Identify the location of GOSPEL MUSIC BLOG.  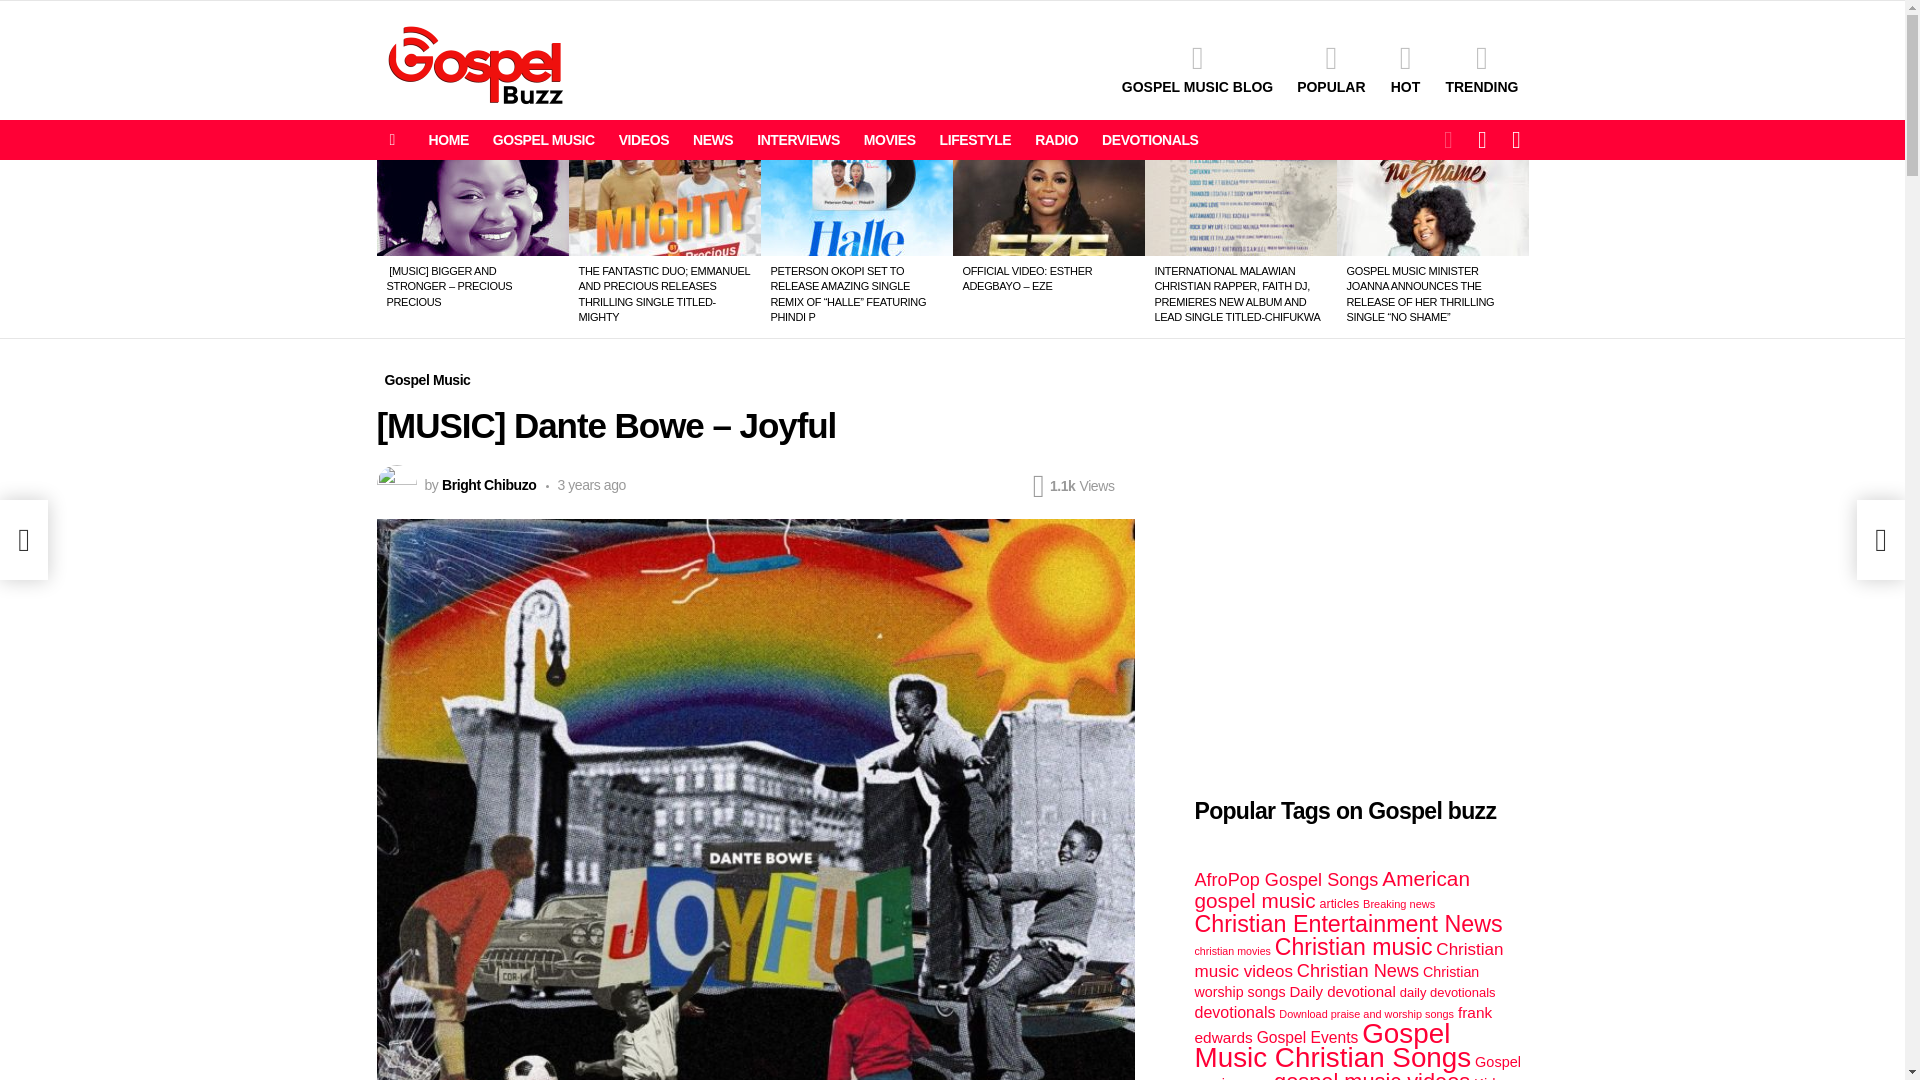
(1196, 69).